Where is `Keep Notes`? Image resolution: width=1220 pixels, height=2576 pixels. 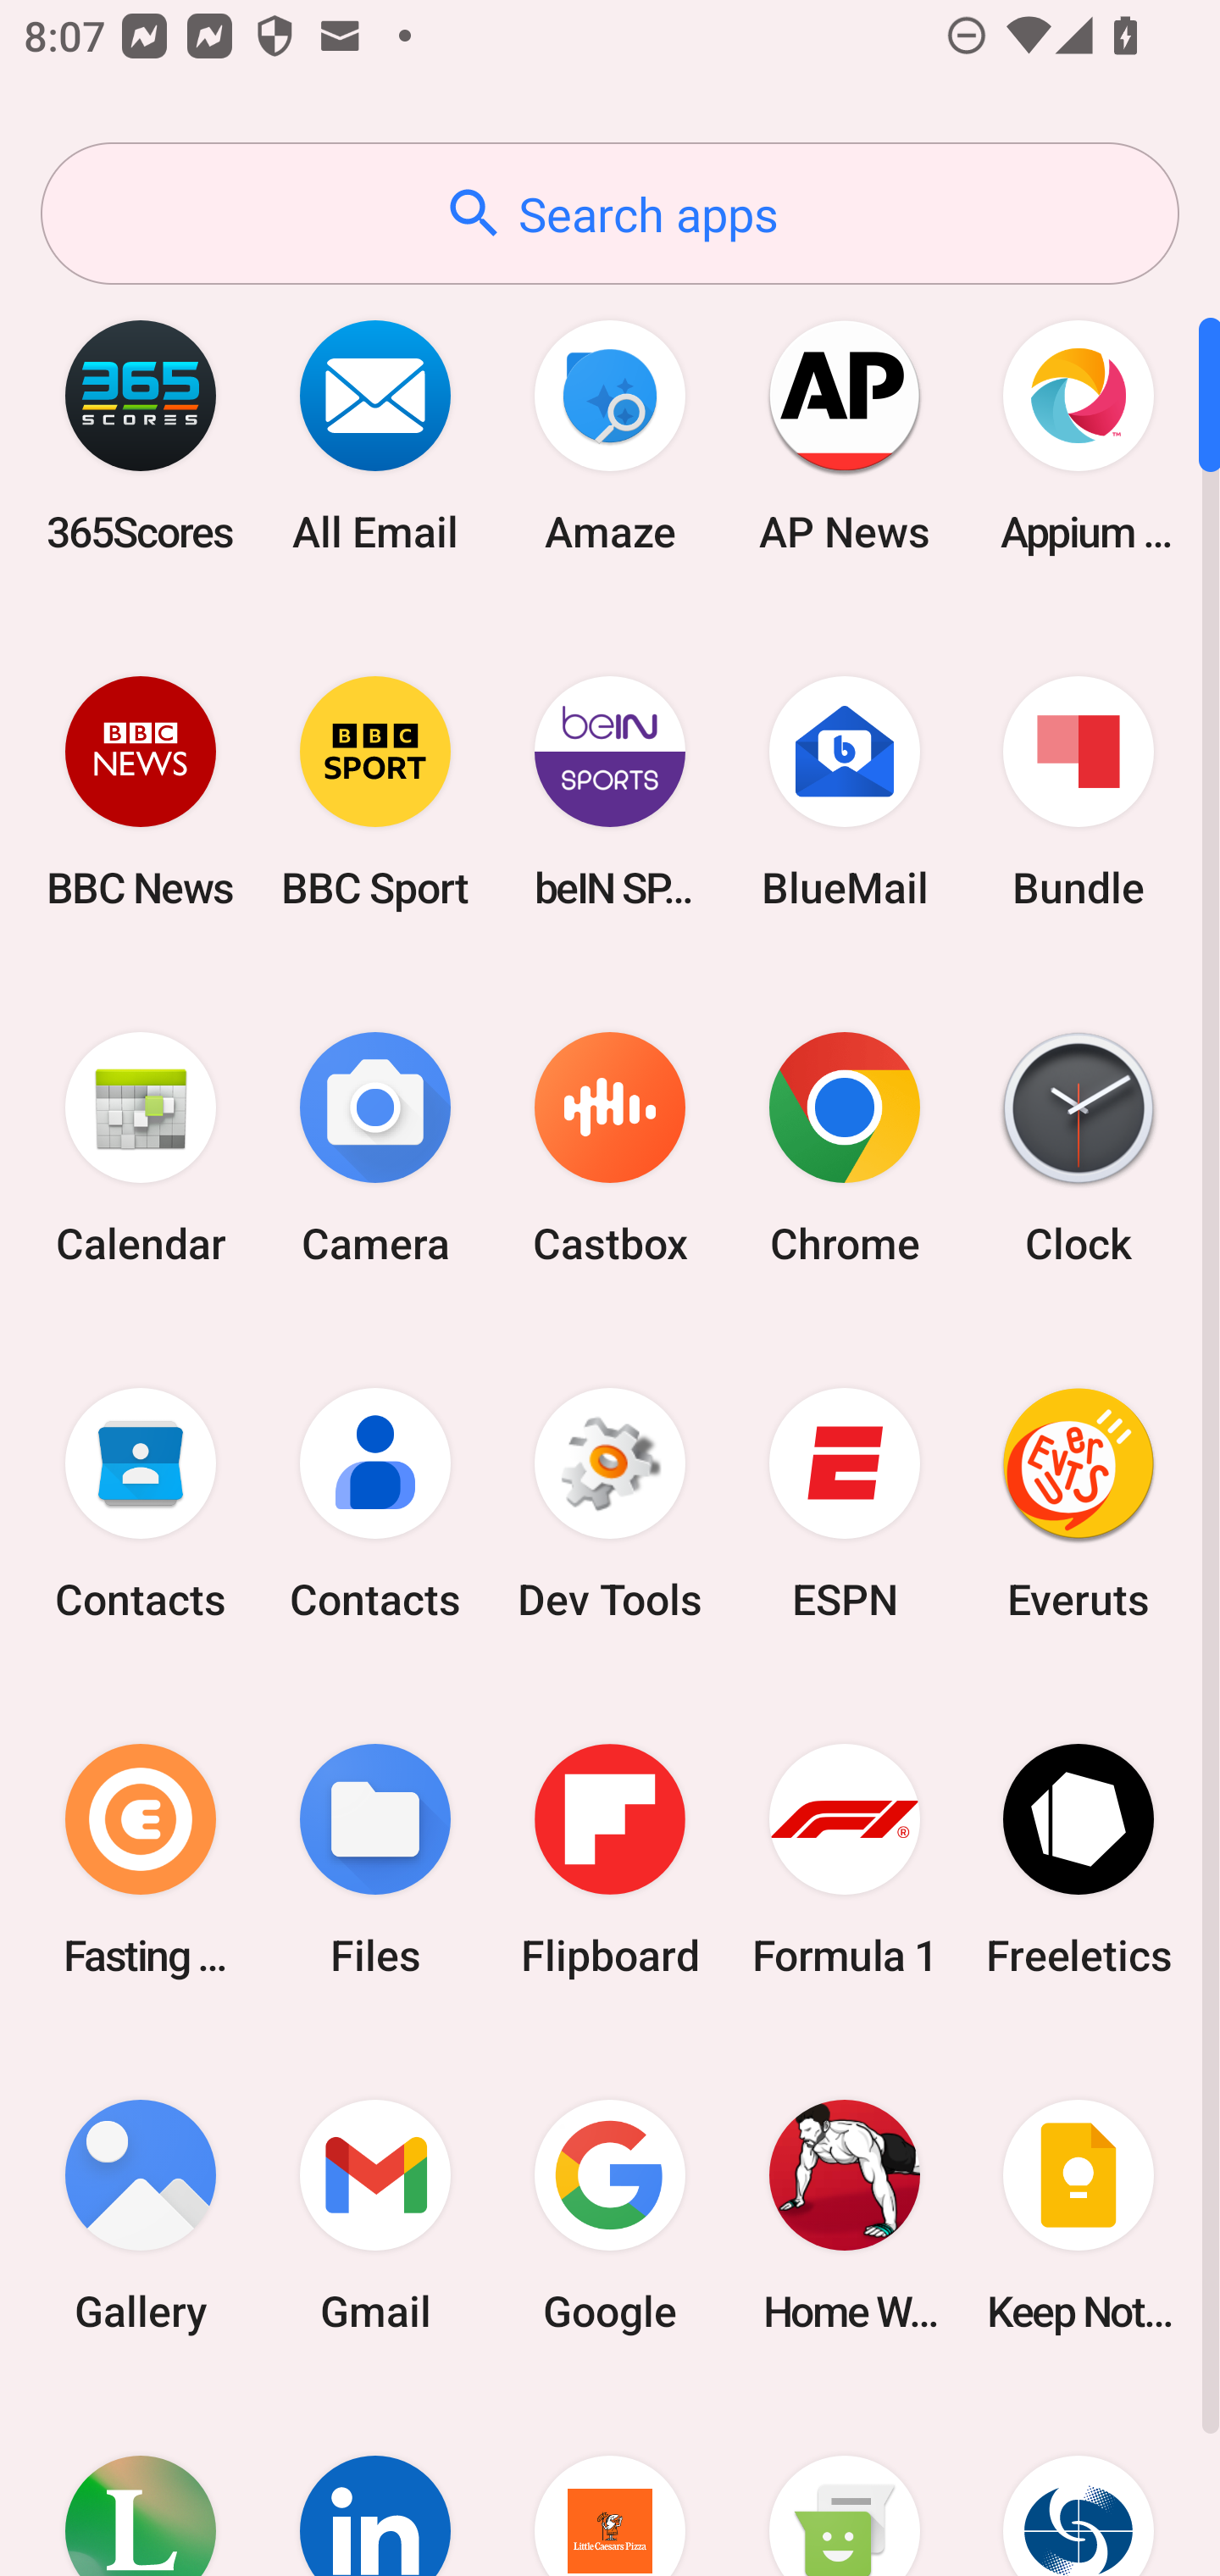
Keep Notes is located at coordinates (1079, 2215).